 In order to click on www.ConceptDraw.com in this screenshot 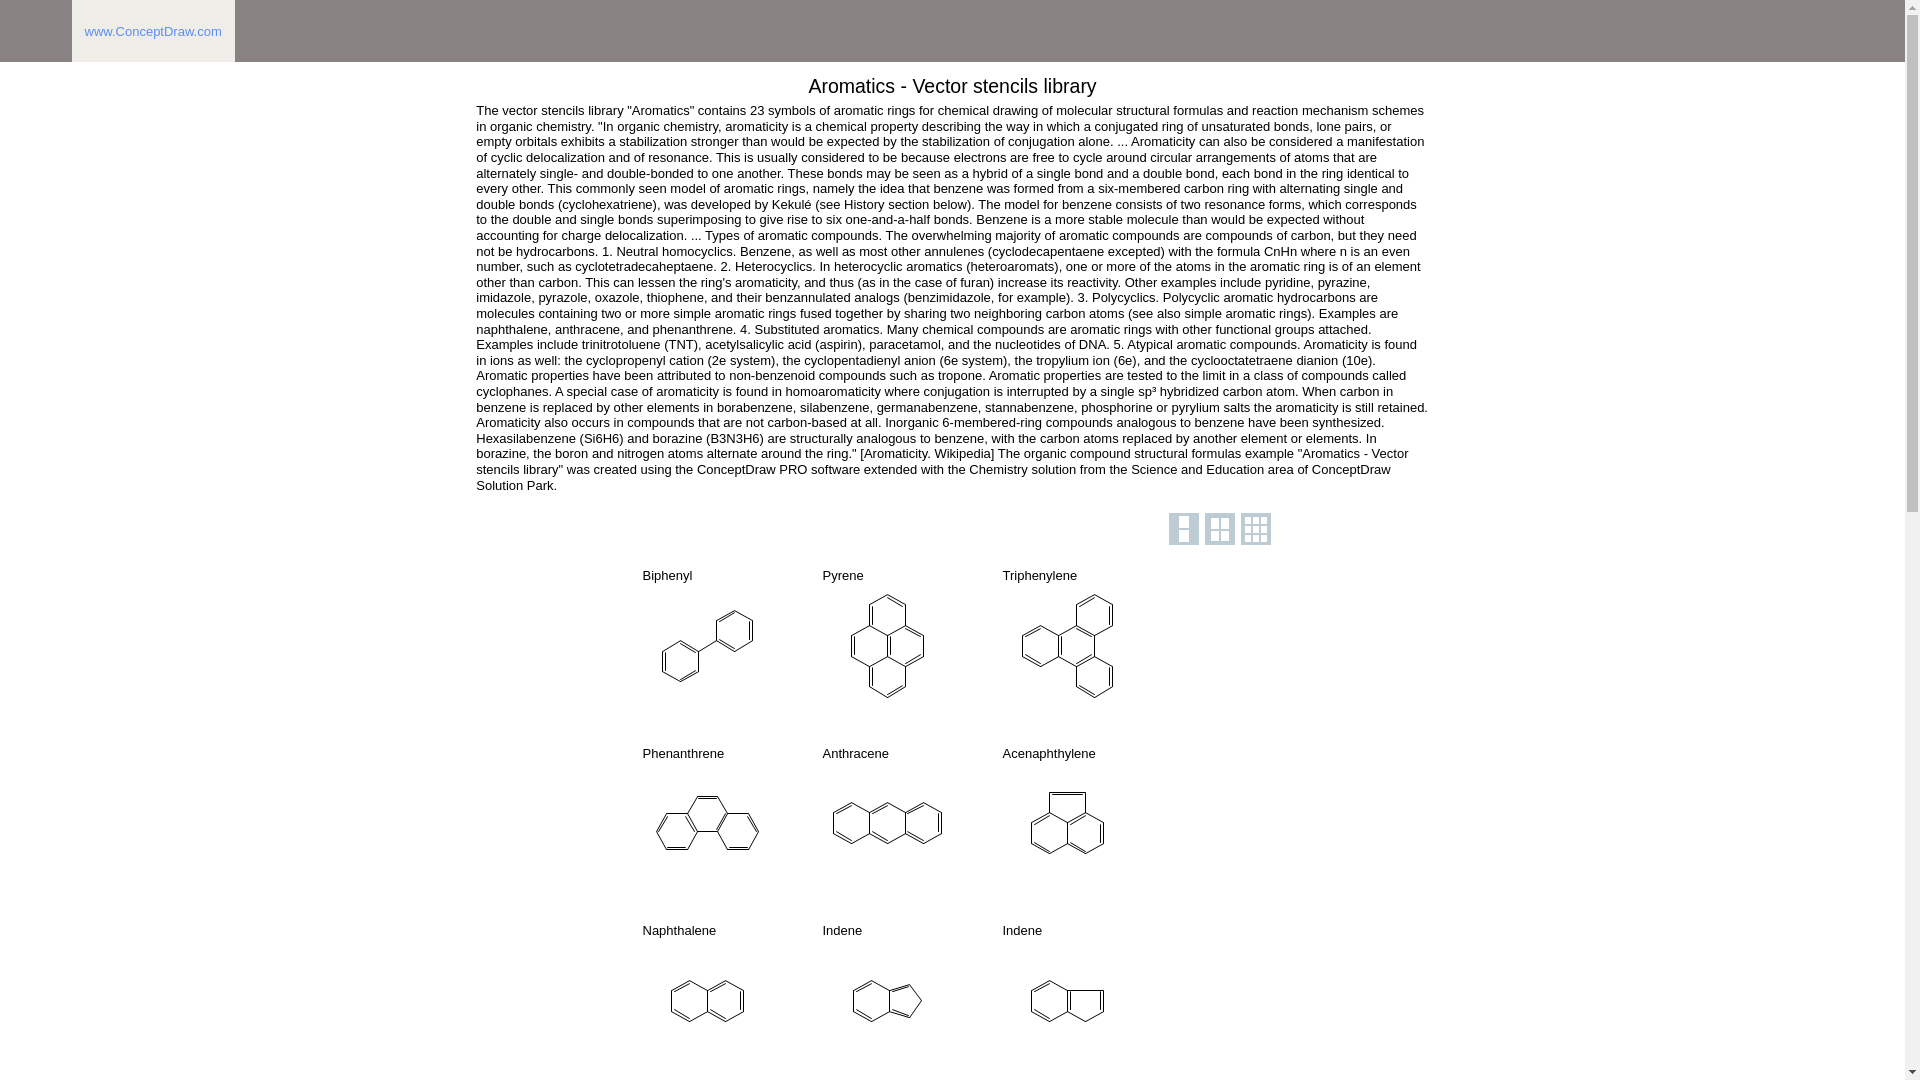, I will do `click(153, 30)`.